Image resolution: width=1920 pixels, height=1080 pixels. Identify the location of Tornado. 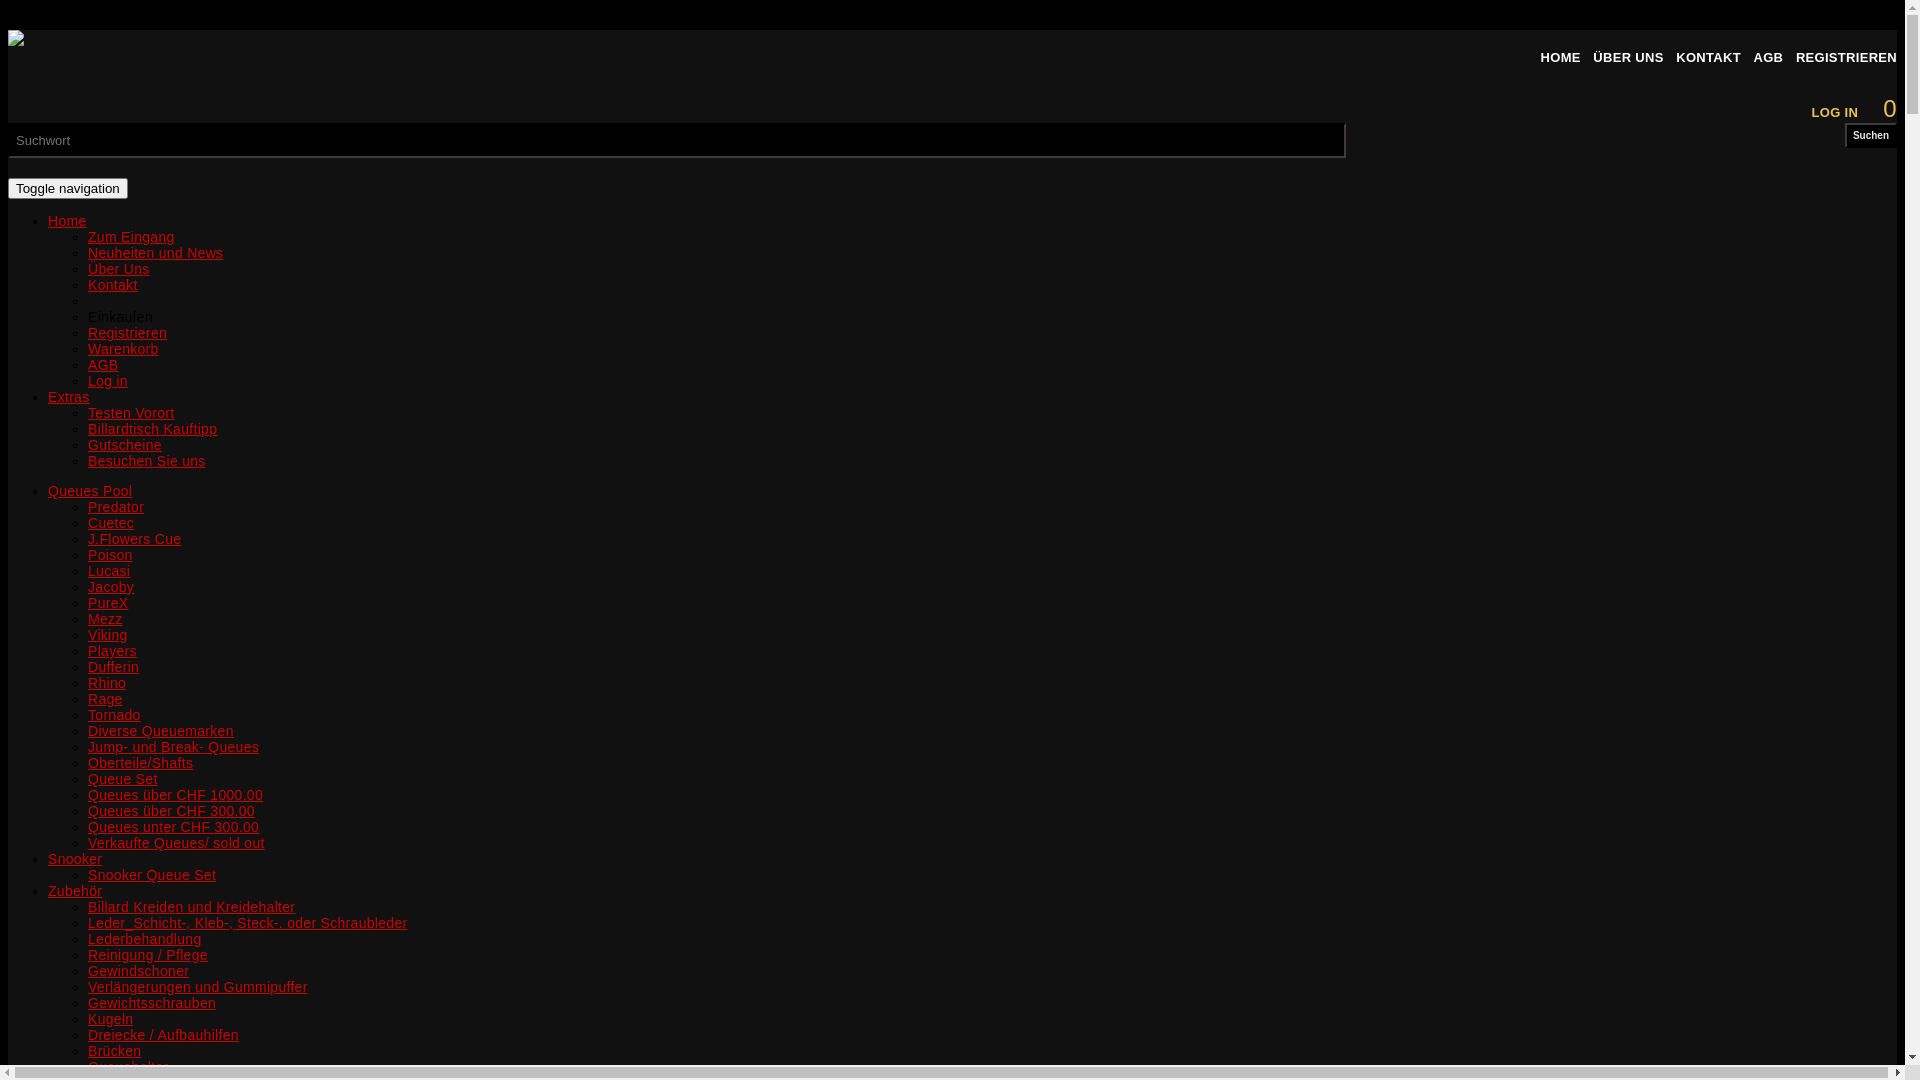
(114, 715).